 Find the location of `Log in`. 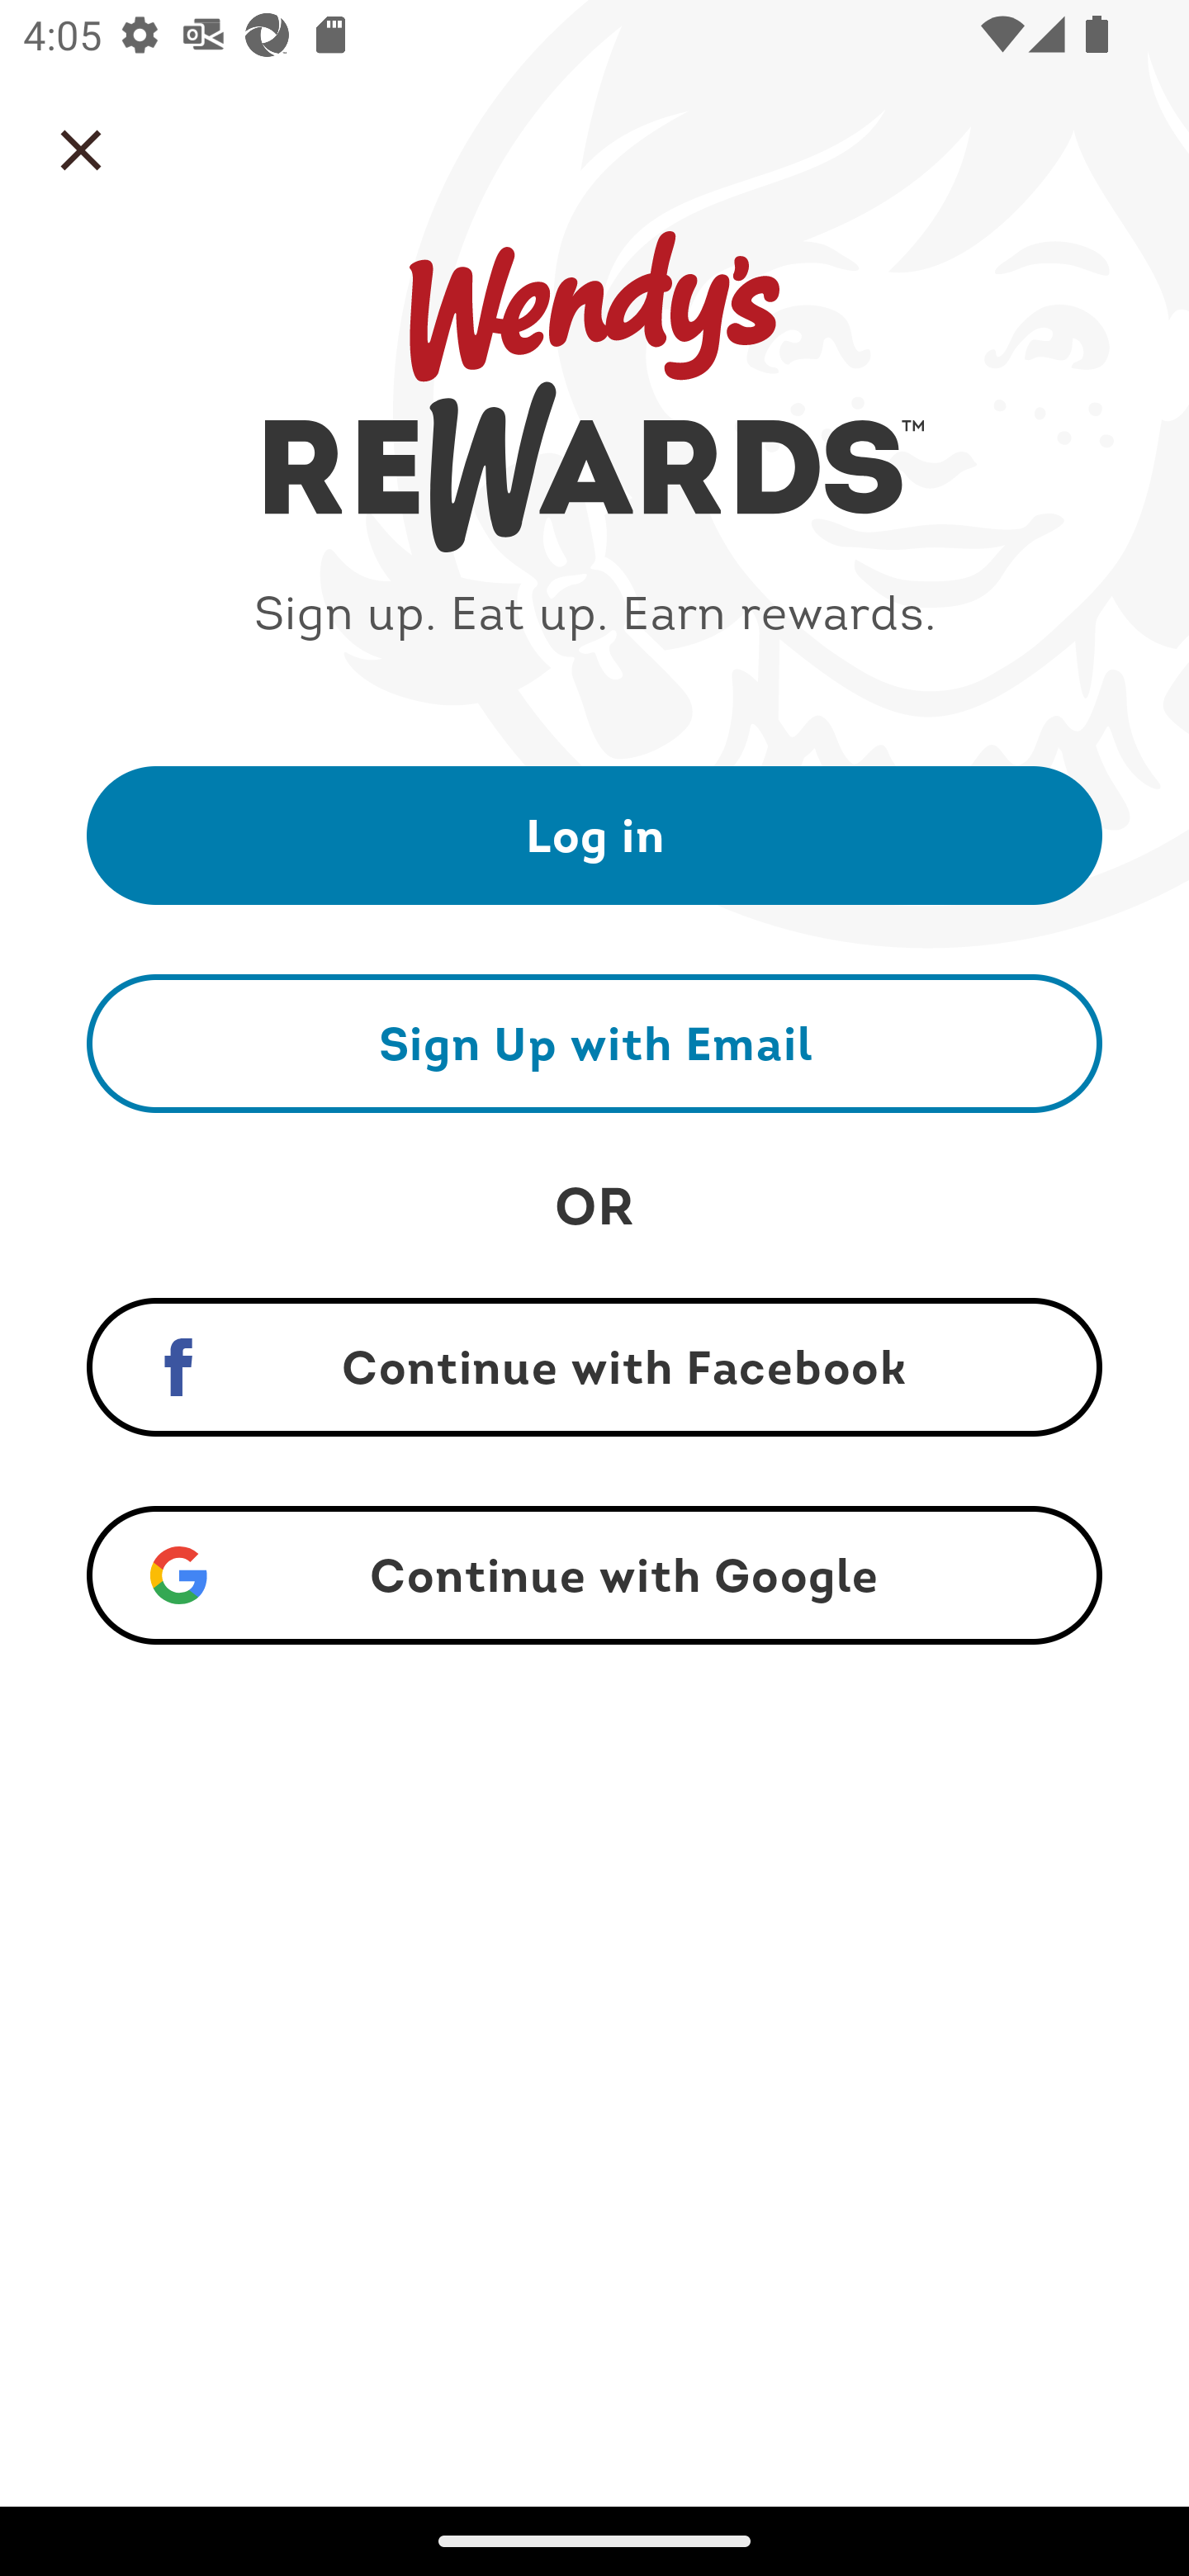

Log in is located at coordinates (594, 834).